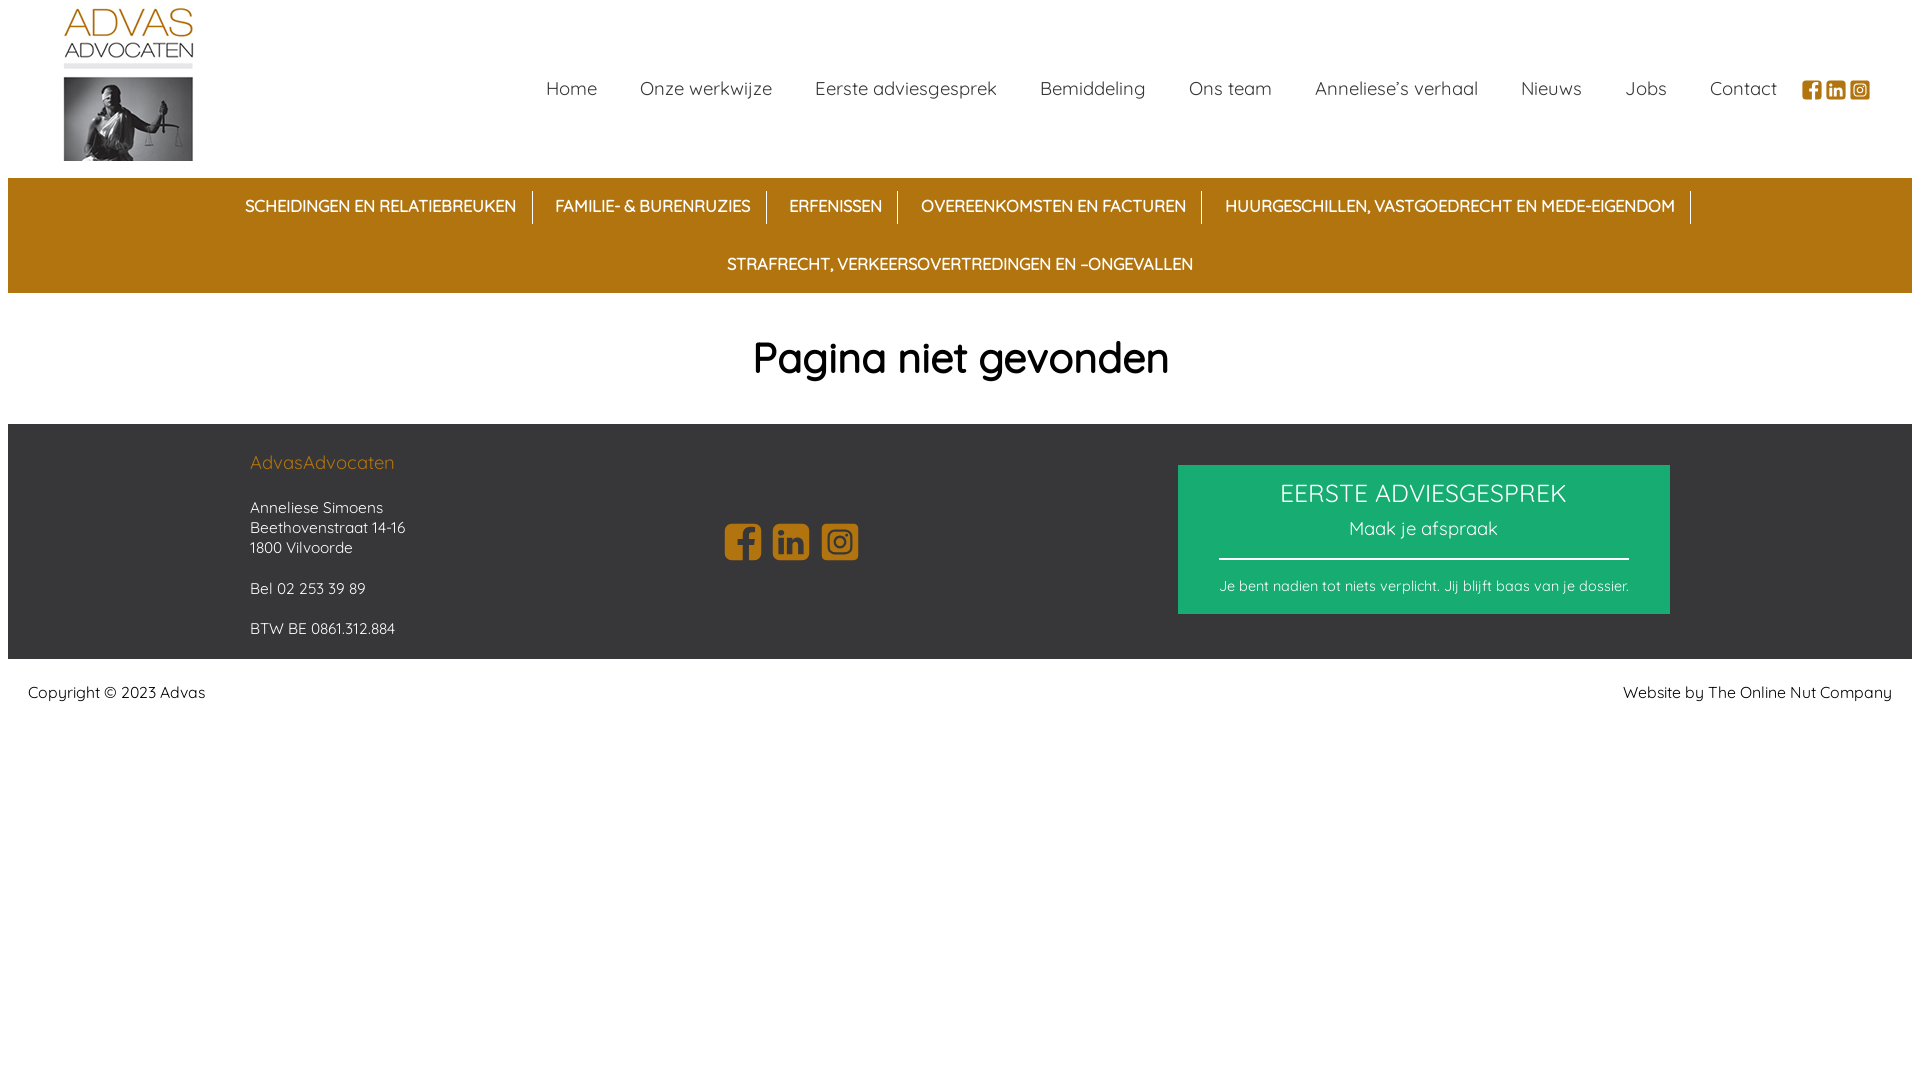 This screenshot has width=1920, height=1080. What do you see at coordinates (322, 588) in the screenshot?
I see `02 253 39 89` at bounding box center [322, 588].